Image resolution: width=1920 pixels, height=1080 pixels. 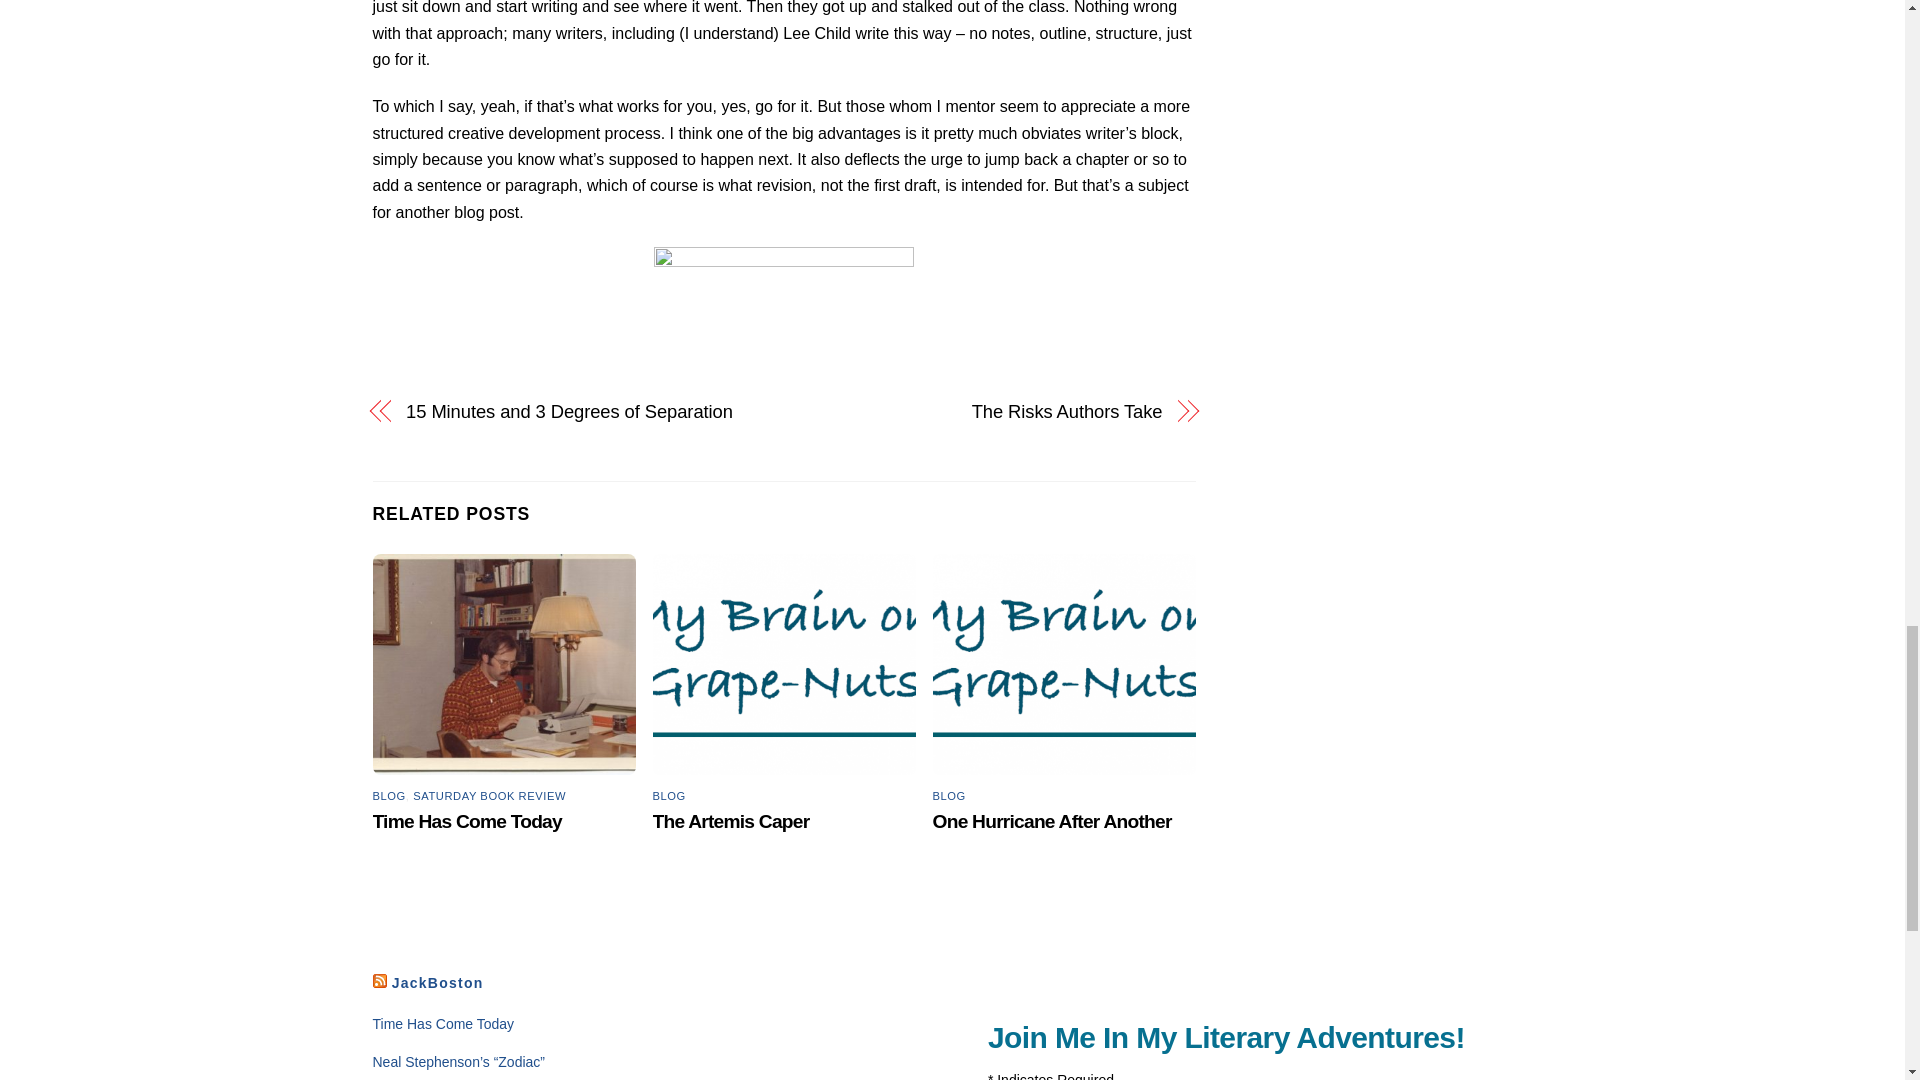 I want to click on Jack at typewriter 1973, so click(x=504, y=664).